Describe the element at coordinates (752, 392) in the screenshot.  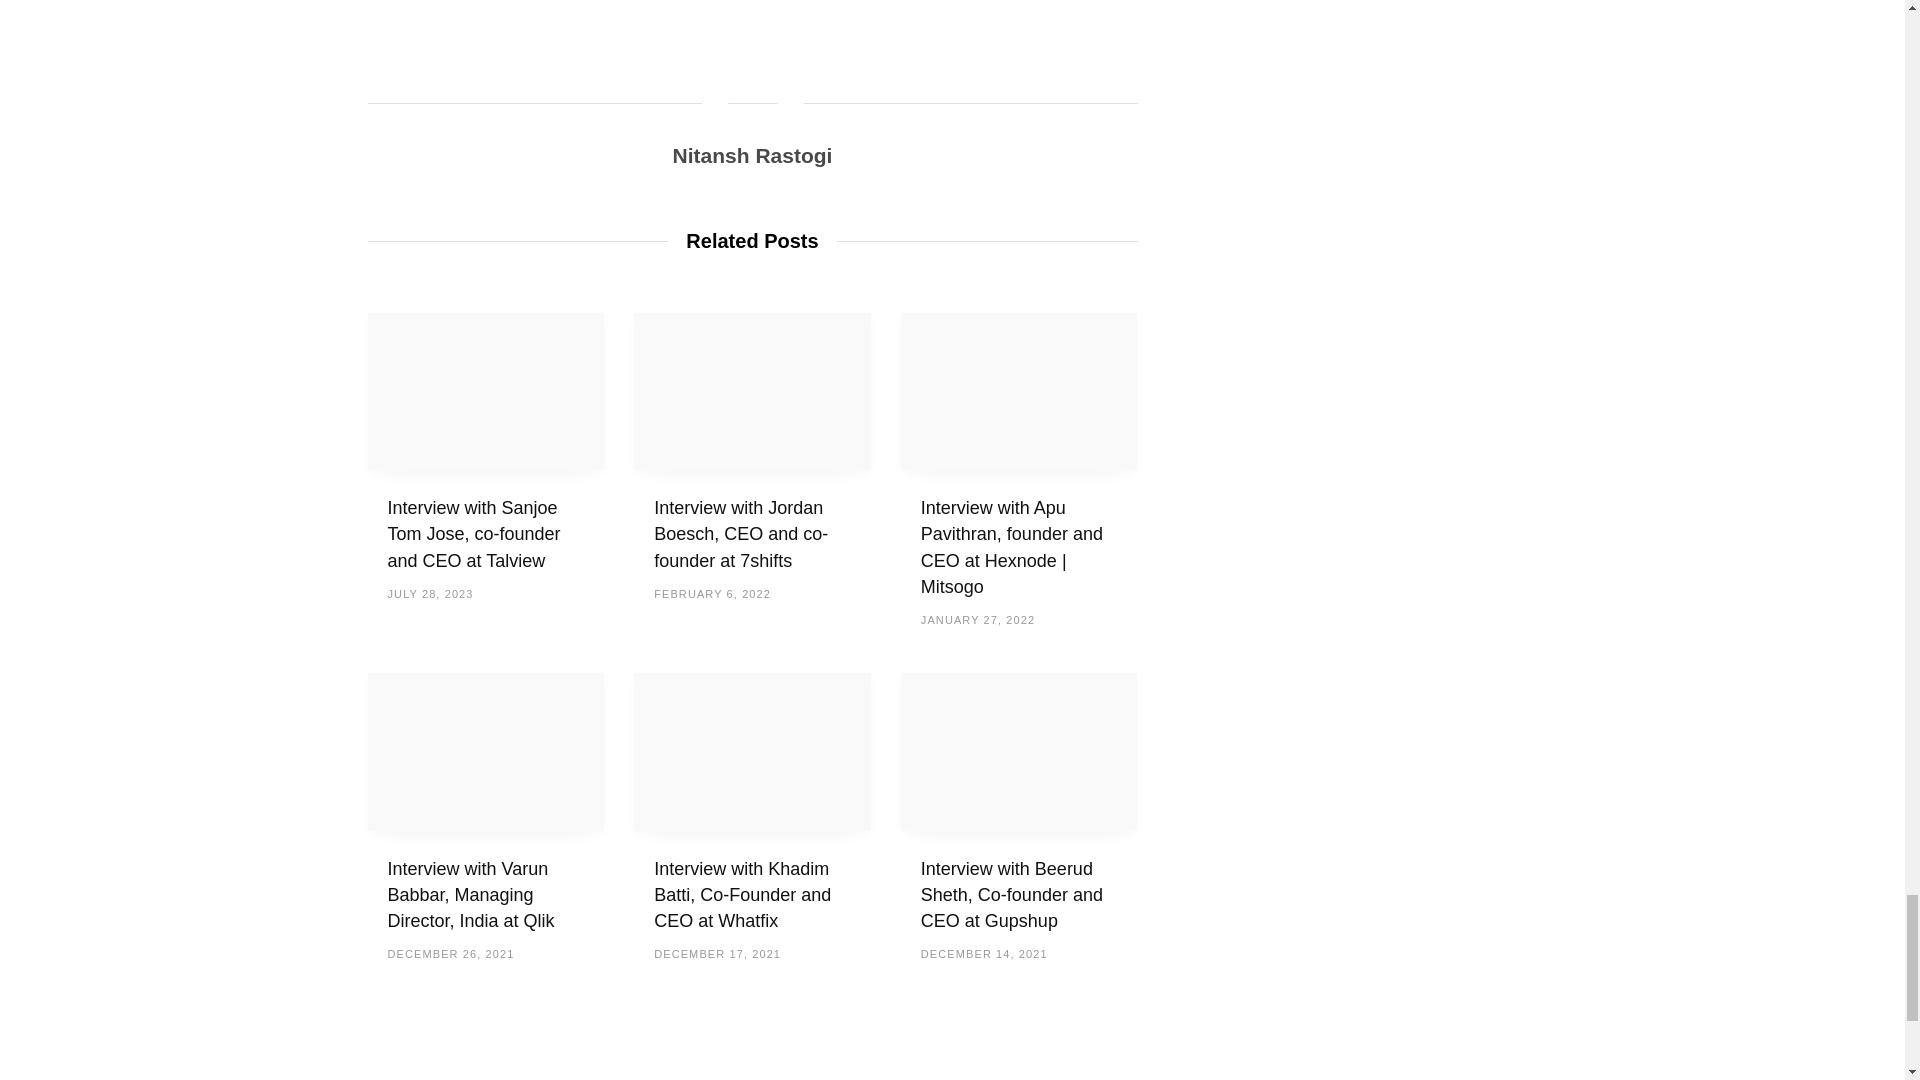
I see `Interview with Jordan Boesch, CEO and co-founder at 7shifts` at that location.